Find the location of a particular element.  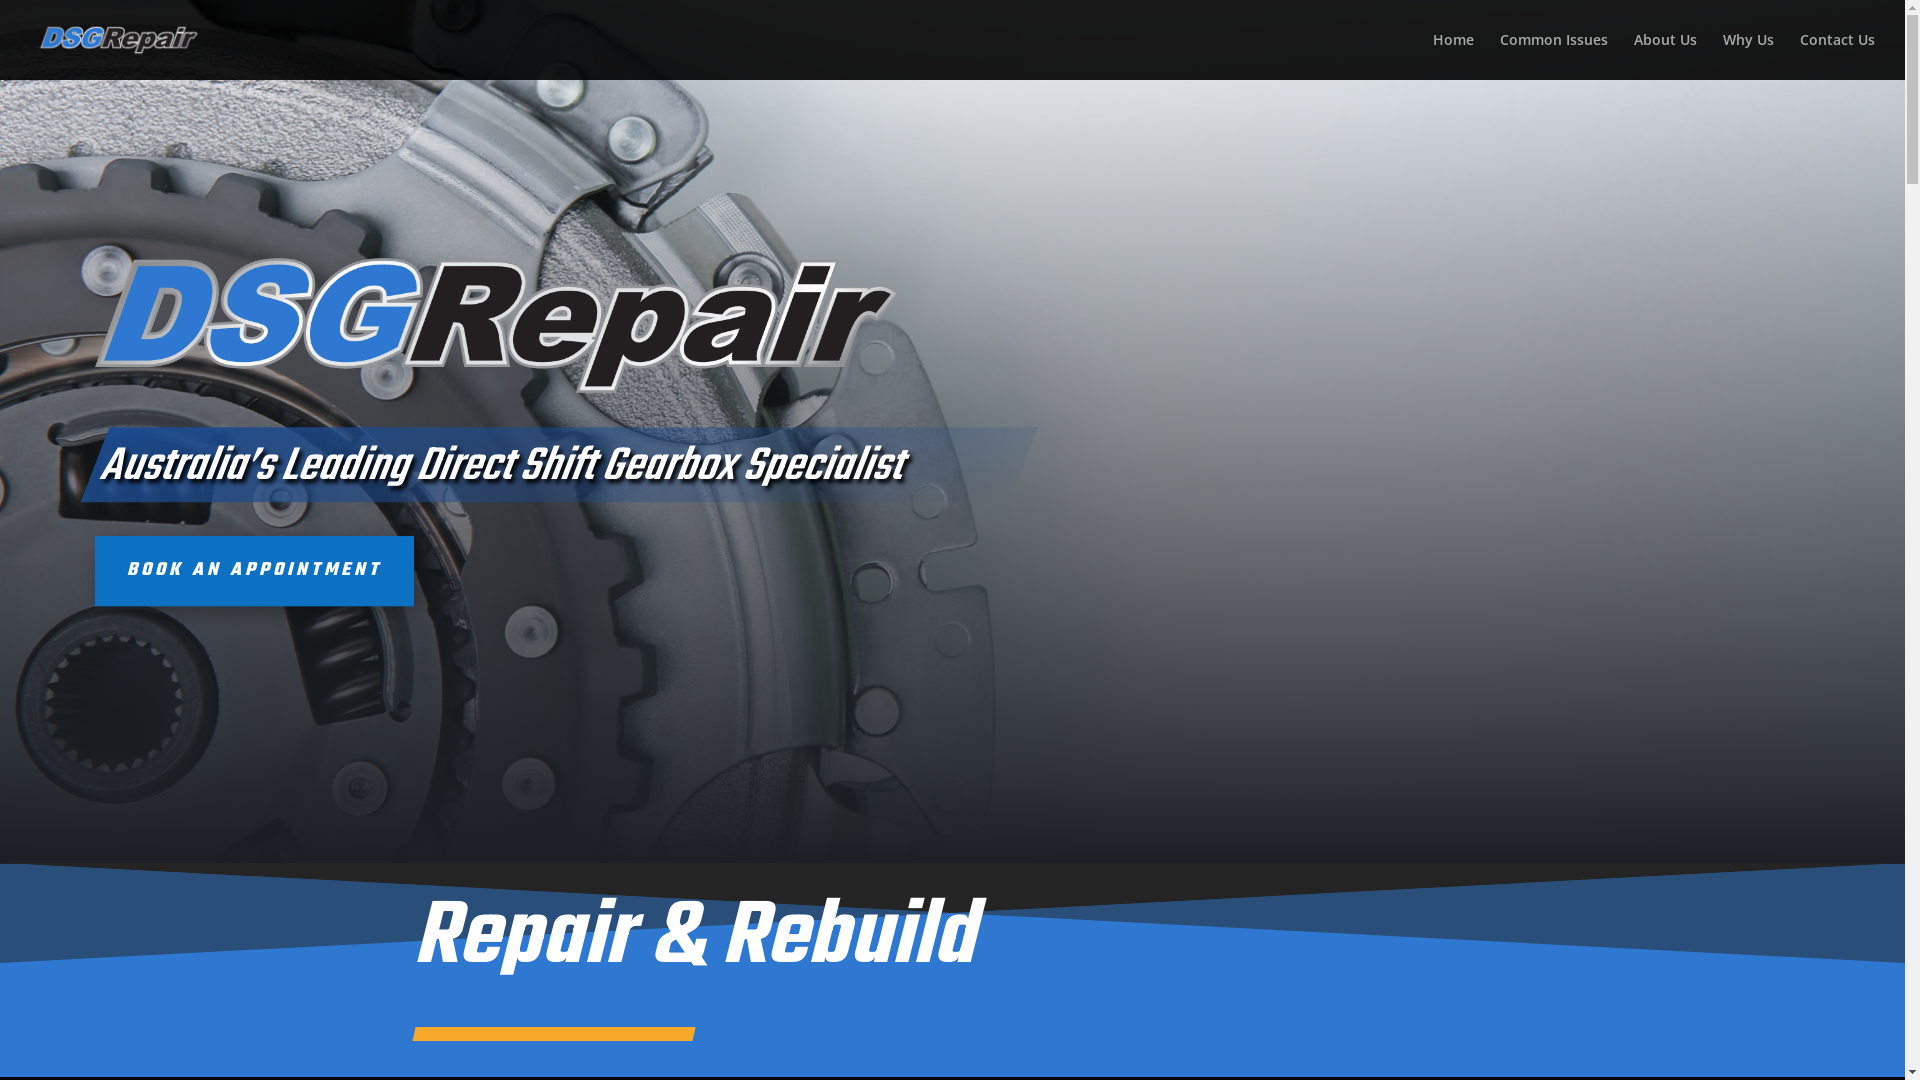

Home is located at coordinates (1454, 56).